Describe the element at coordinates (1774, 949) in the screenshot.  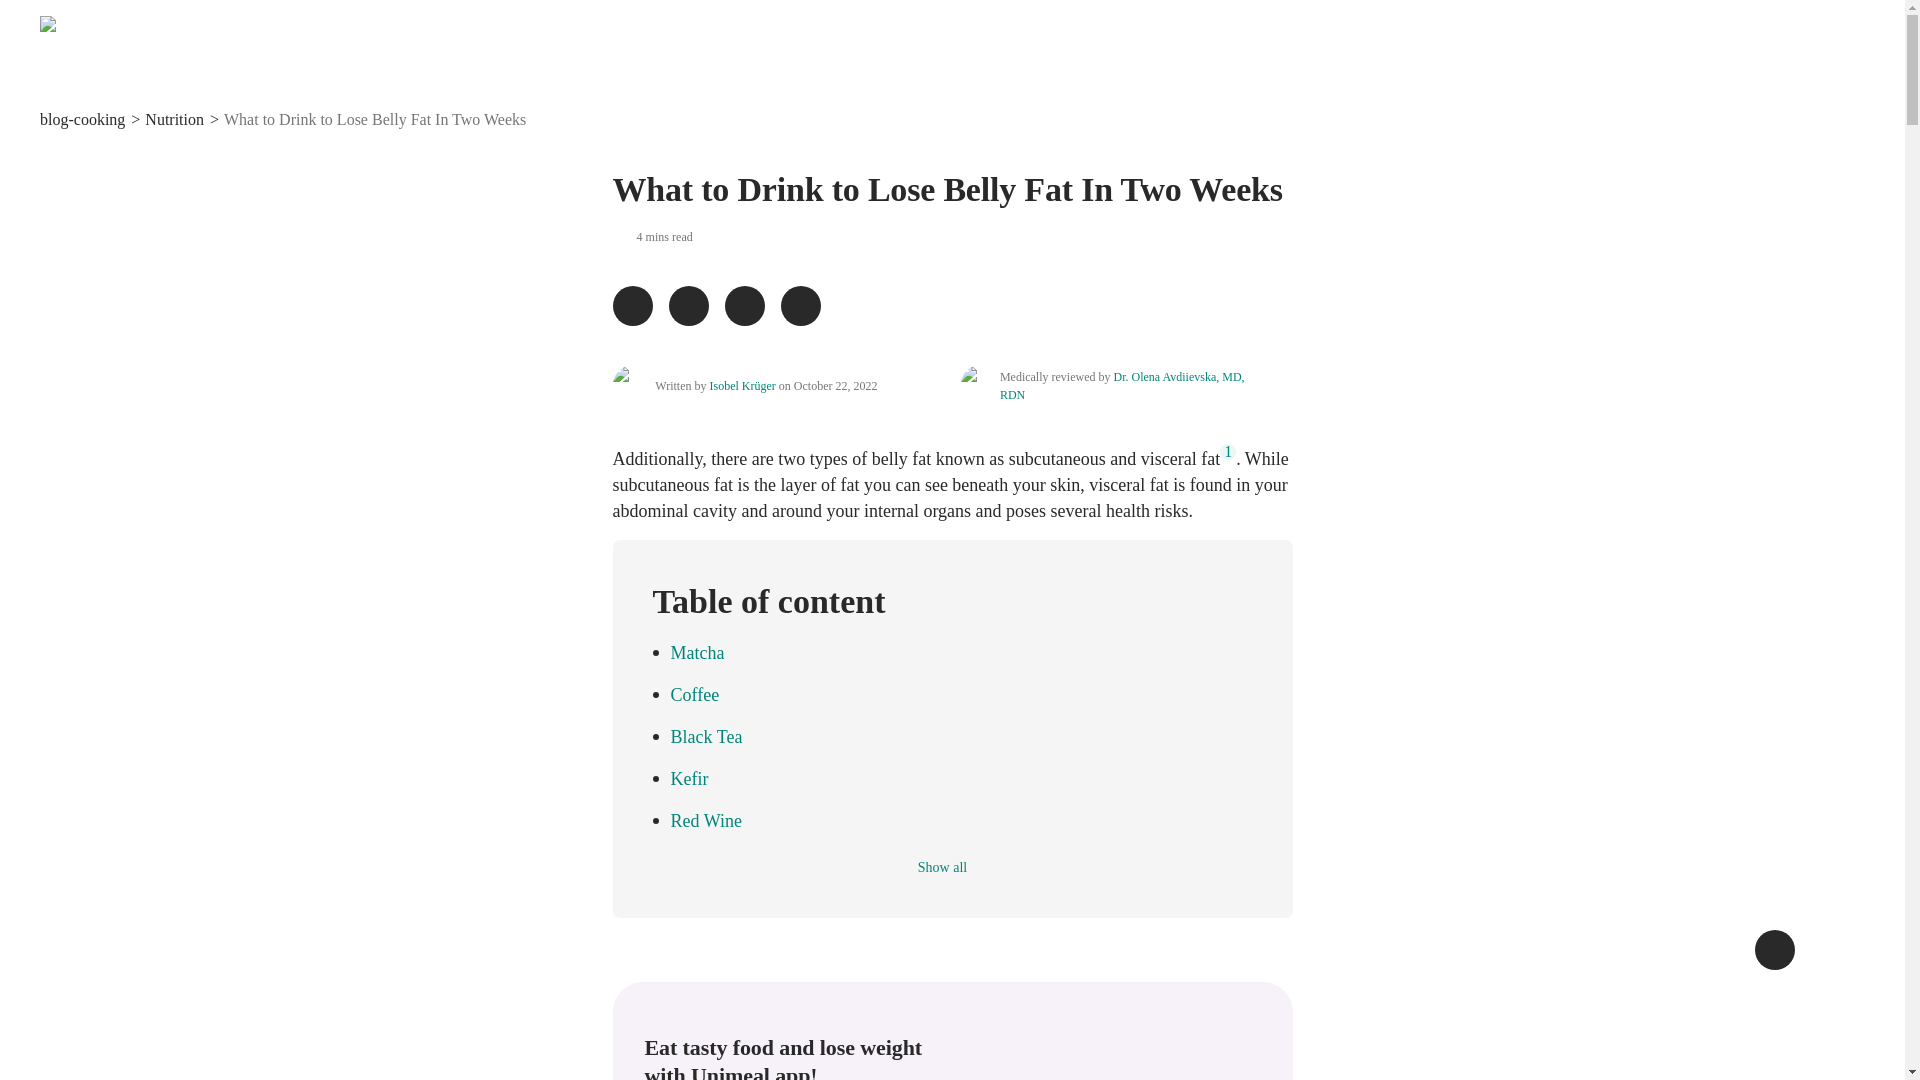
I see `Scroll to top` at that location.